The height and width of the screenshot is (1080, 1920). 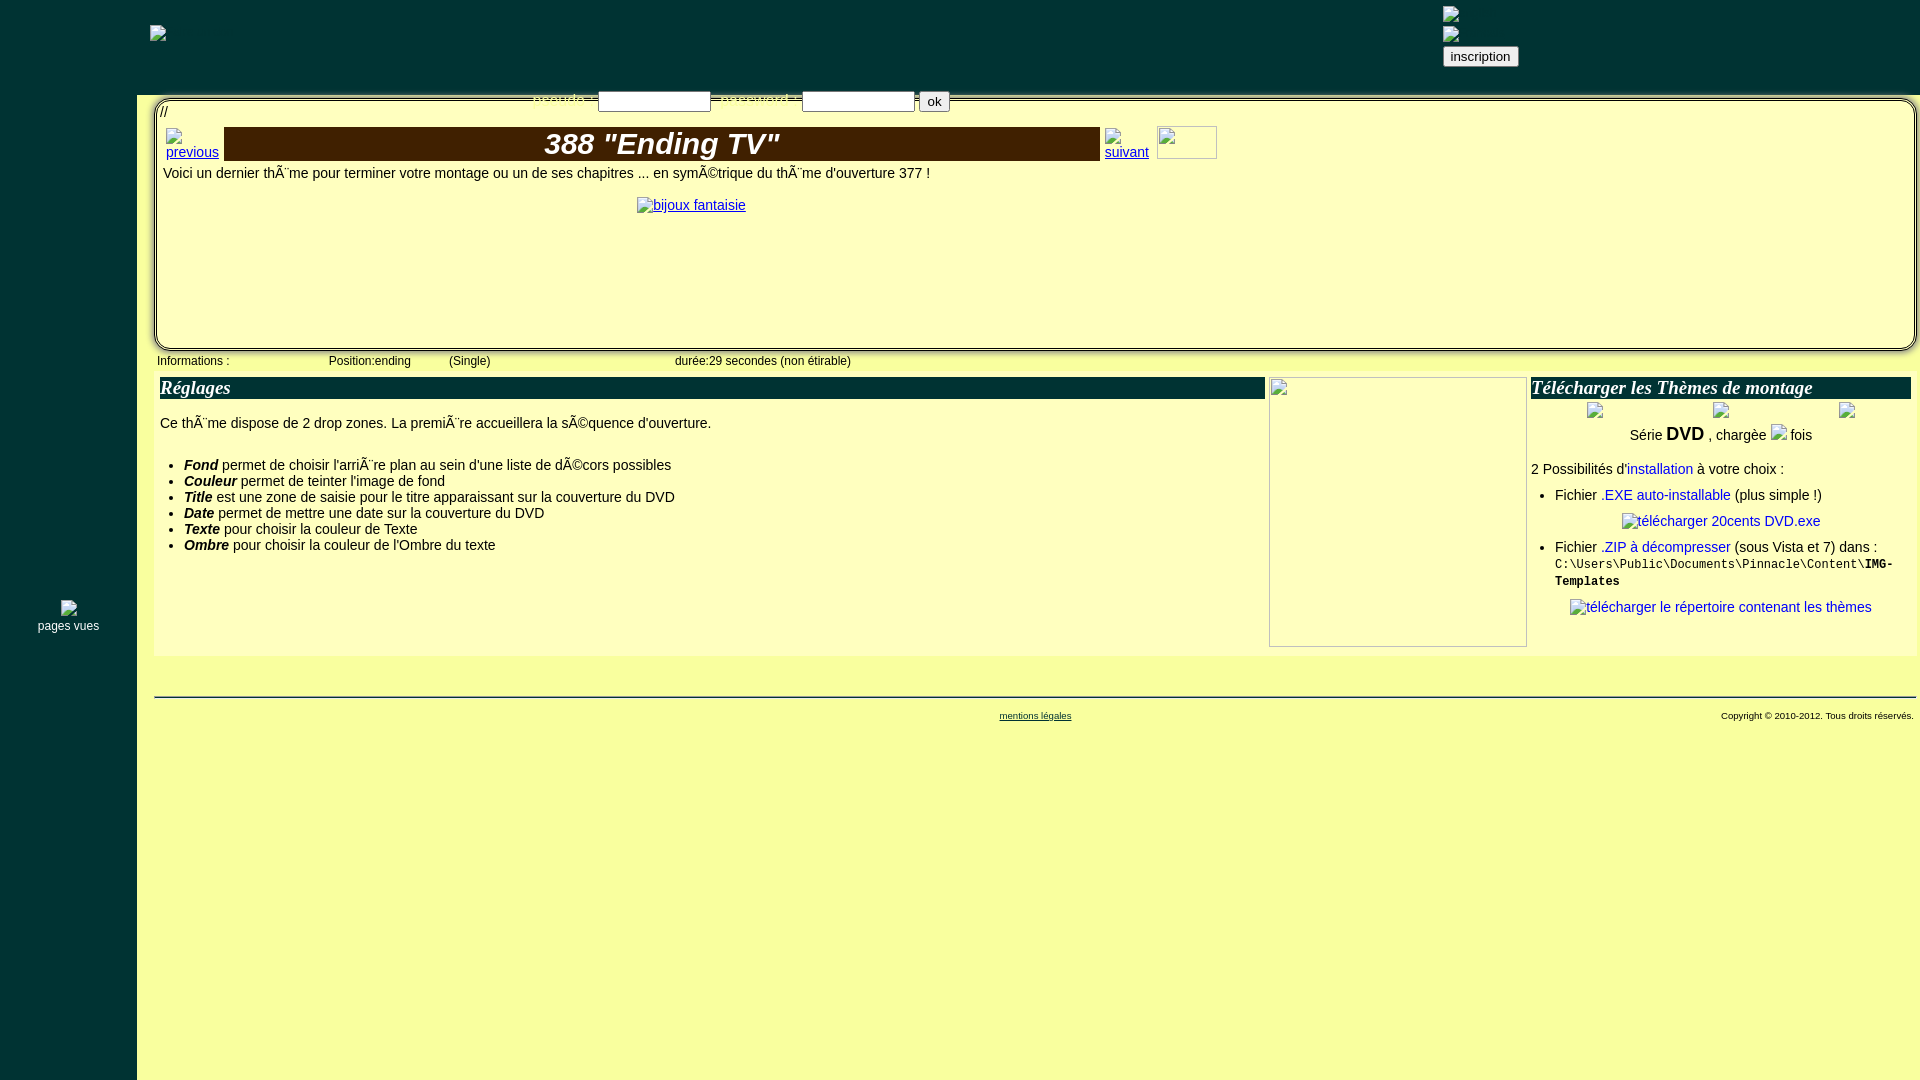 What do you see at coordinates (192, 144) in the screenshot?
I see `previous` at bounding box center [192, 144].